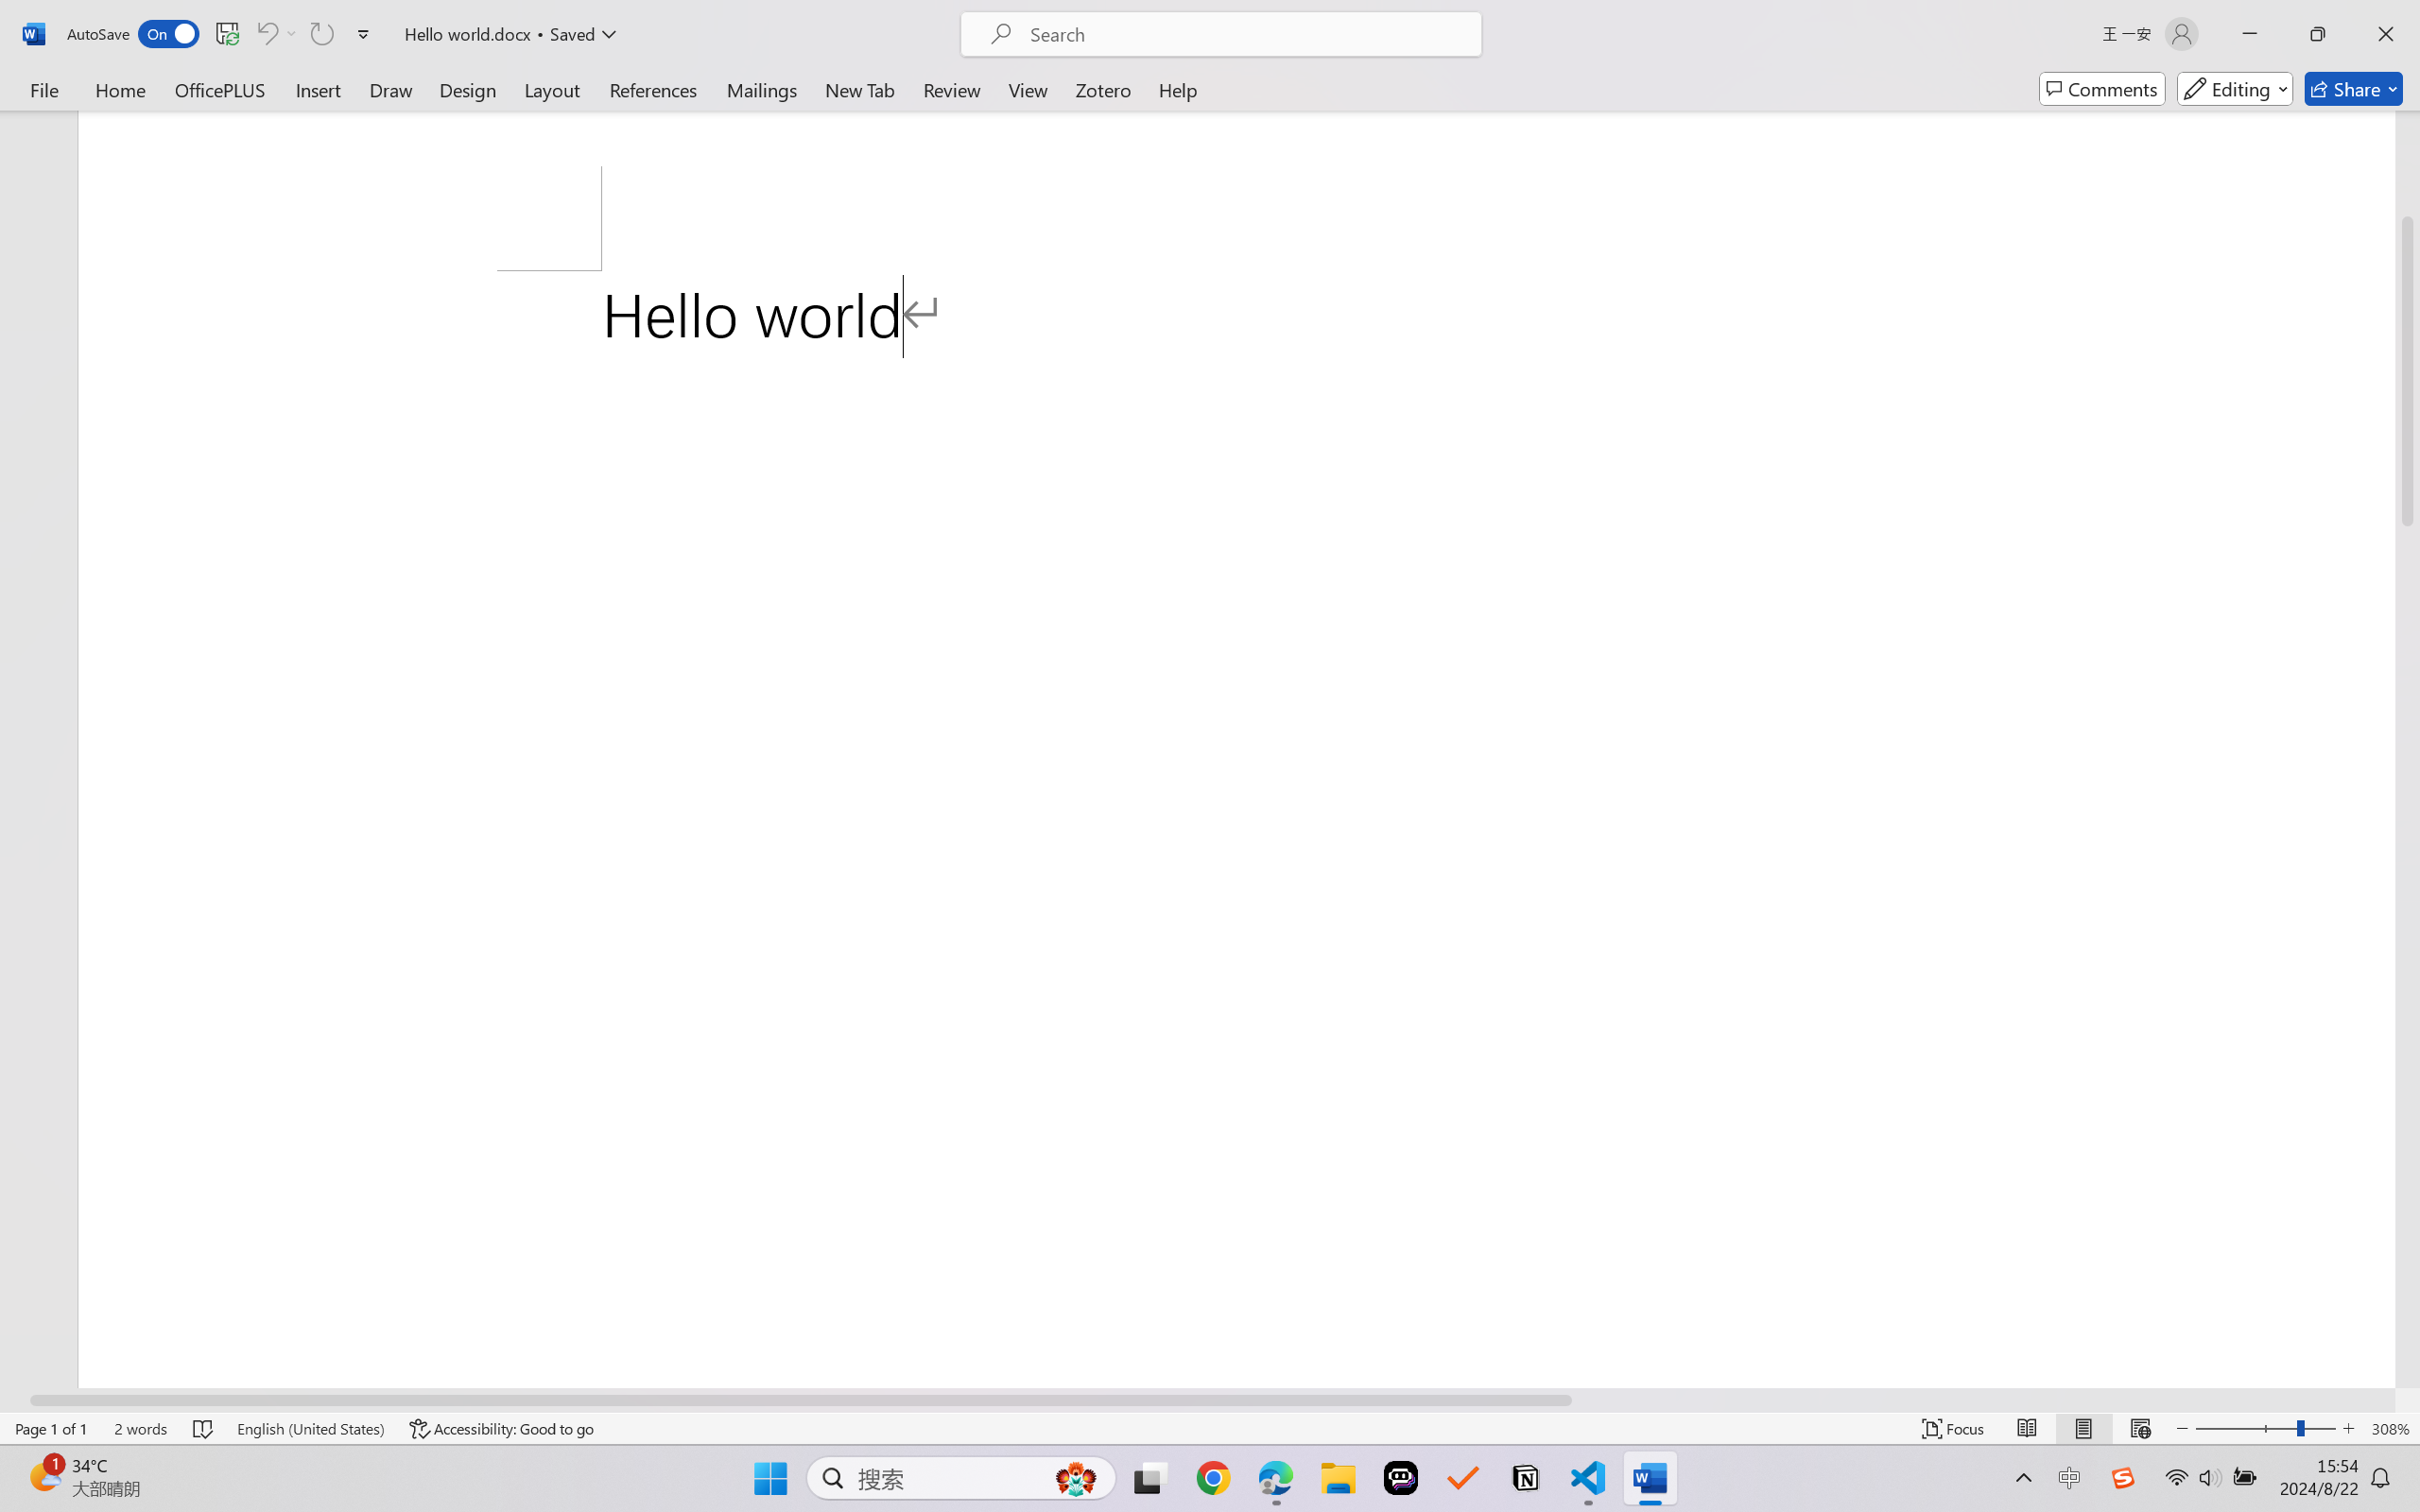  I want to click on Zoom Out, so click(2245, 1429).